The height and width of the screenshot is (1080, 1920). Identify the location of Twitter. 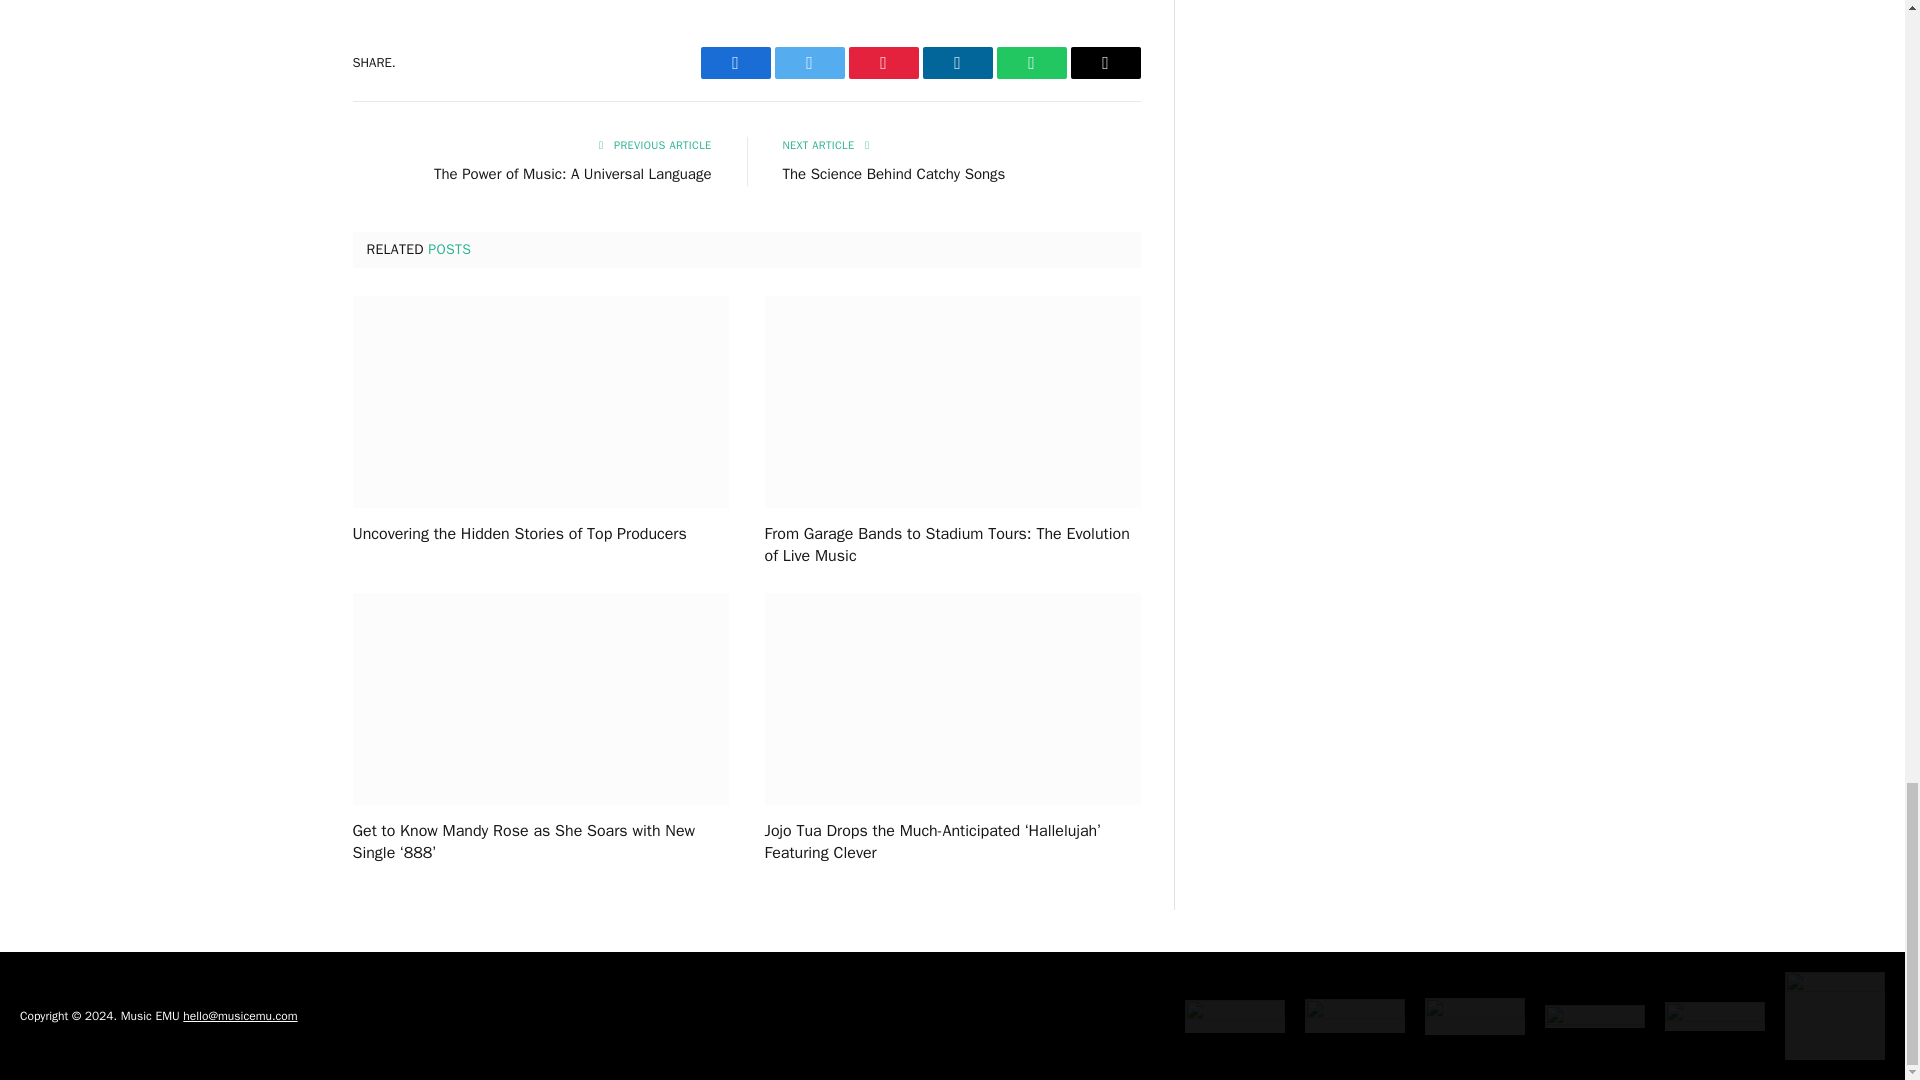
(808, 62).